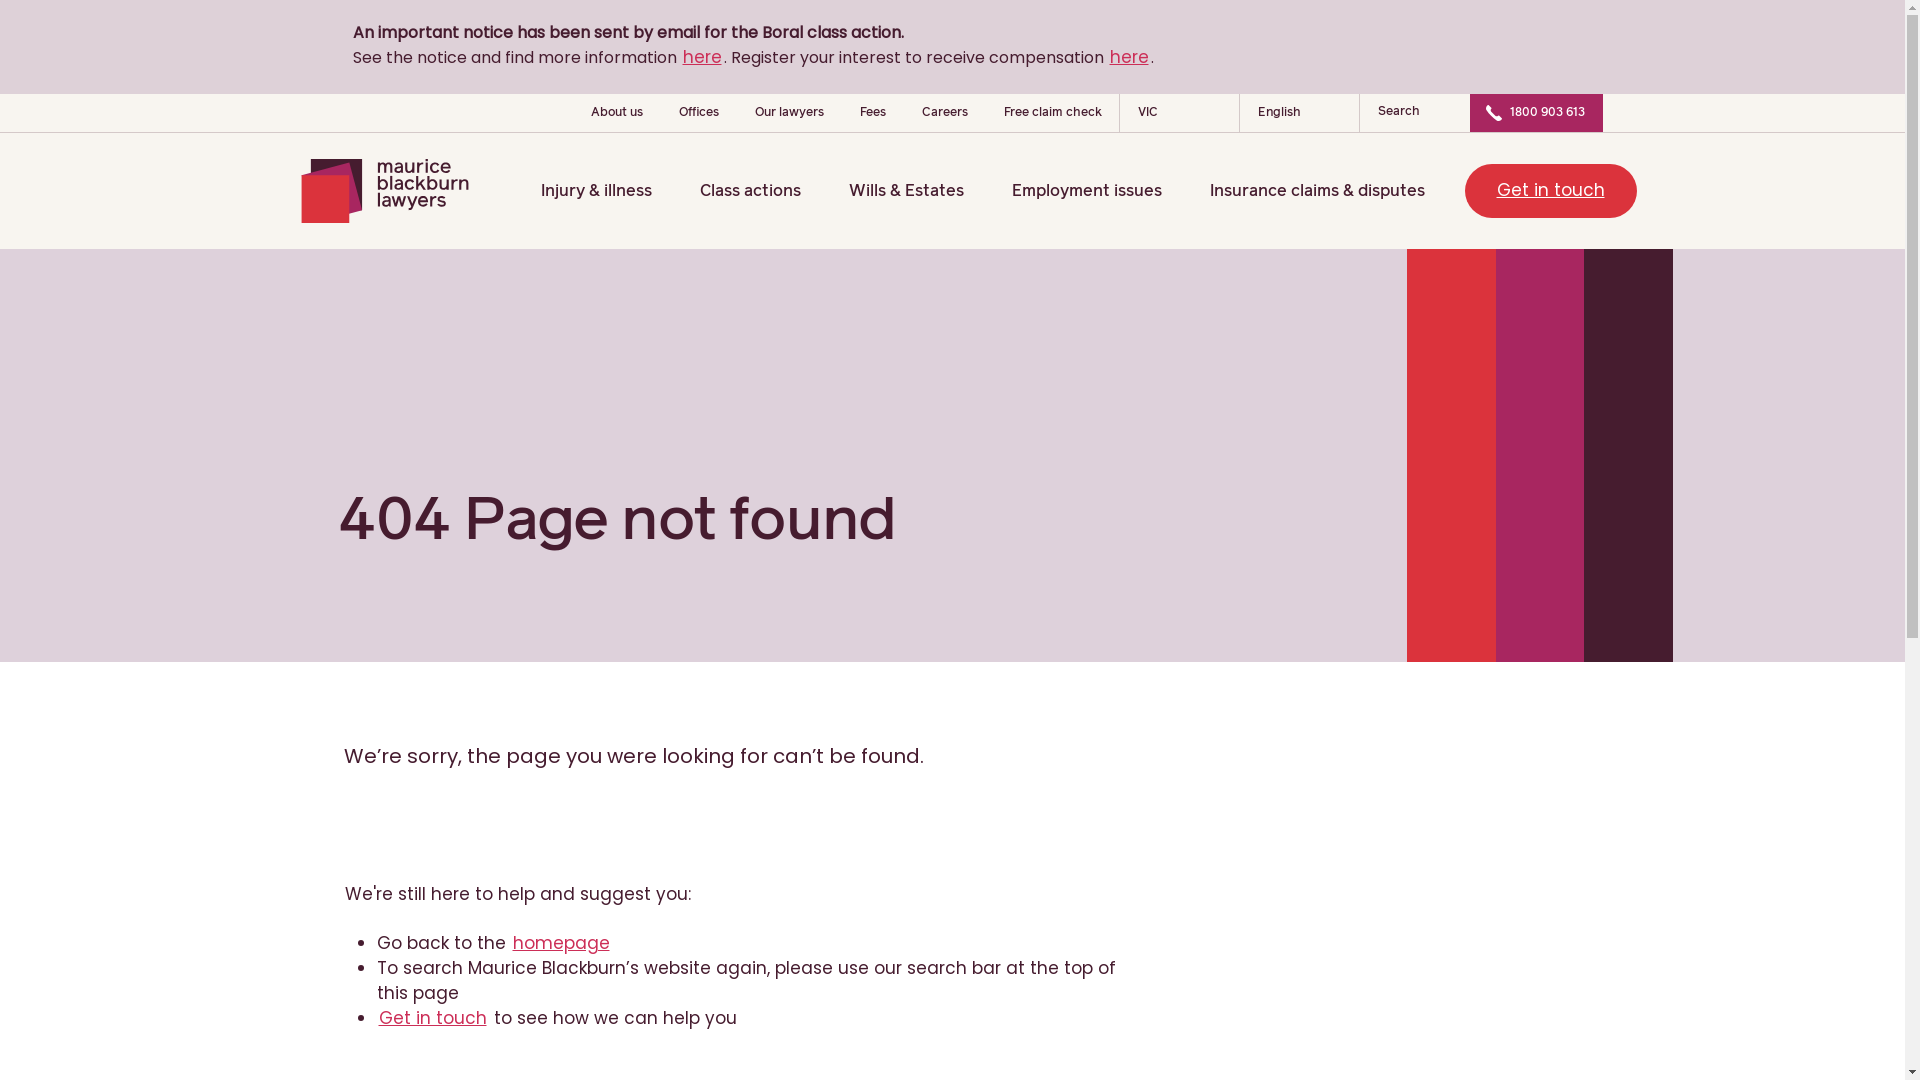 The width and height of the screenshot is (1920, 1080). I want to click on Offices, so click(698, 113).